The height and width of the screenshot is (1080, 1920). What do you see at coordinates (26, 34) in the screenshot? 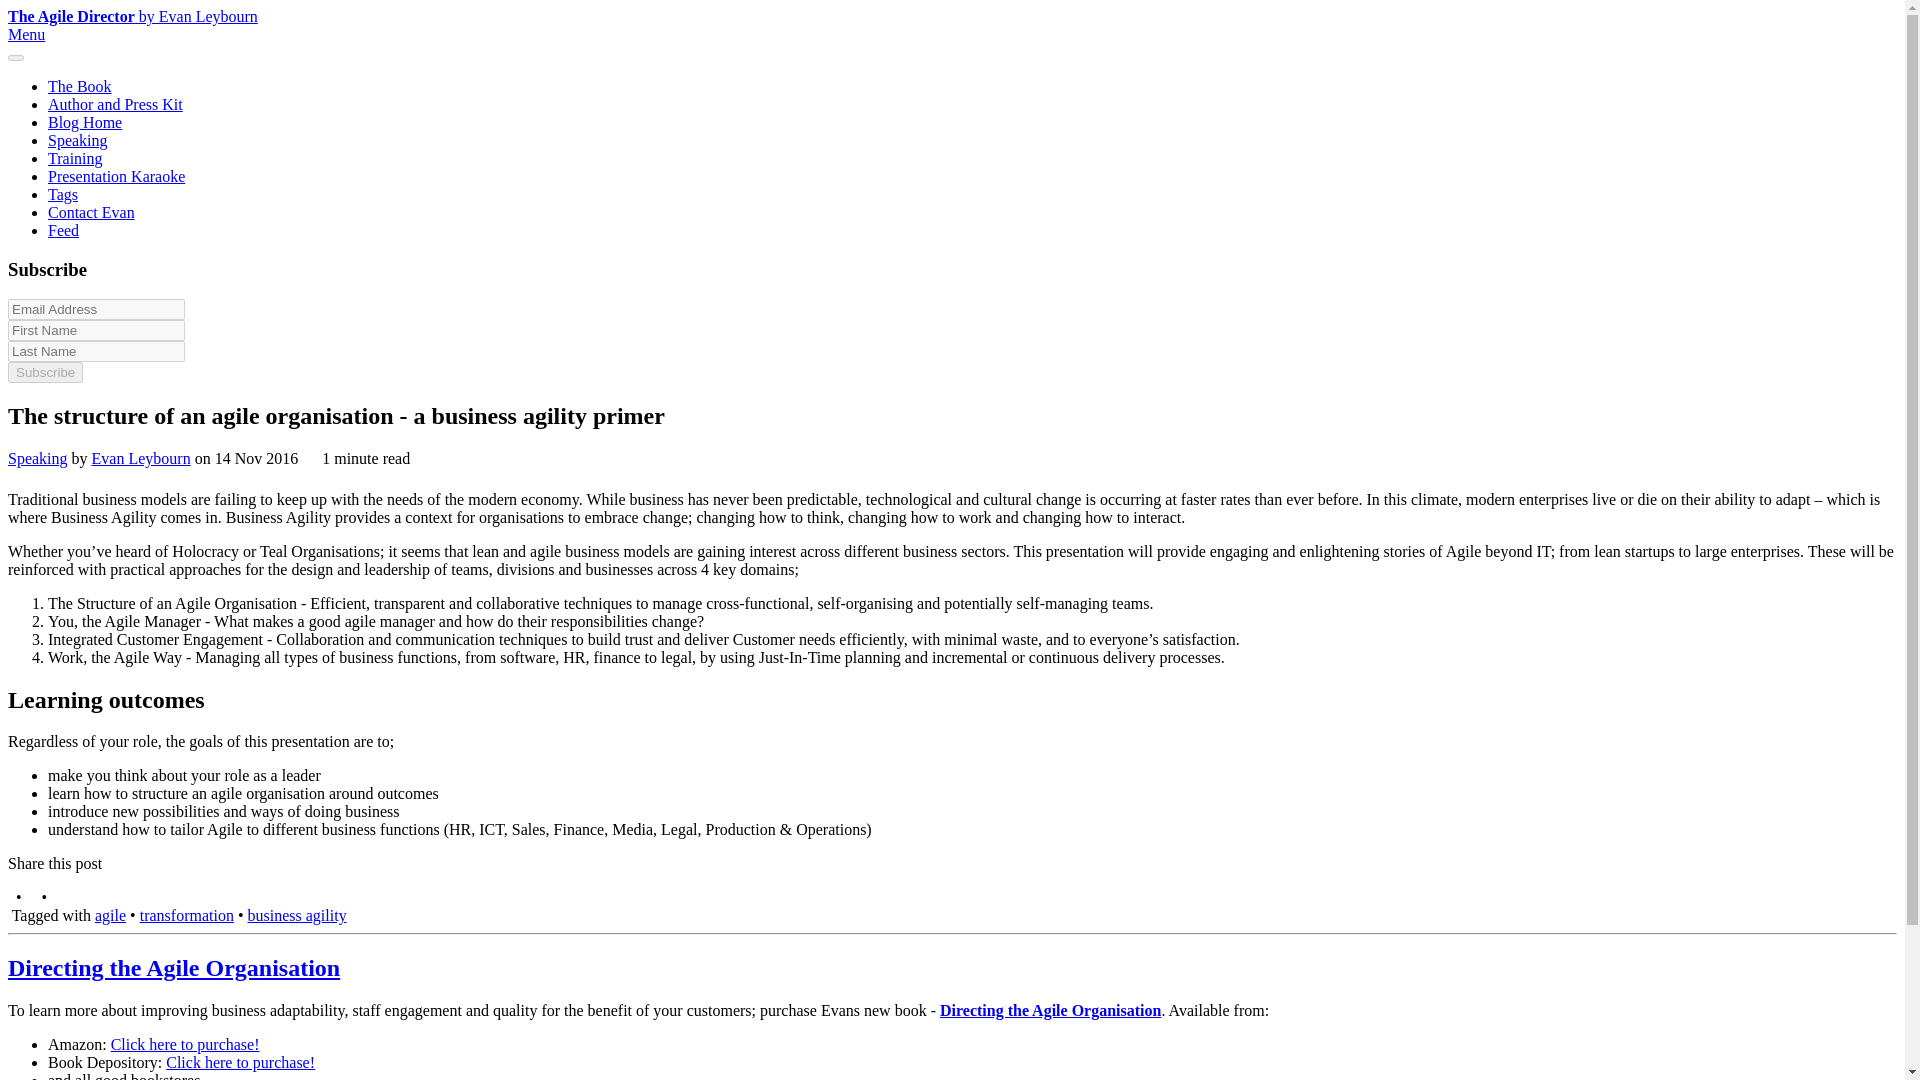
I see `Menu` at bounding box center [26, 34].